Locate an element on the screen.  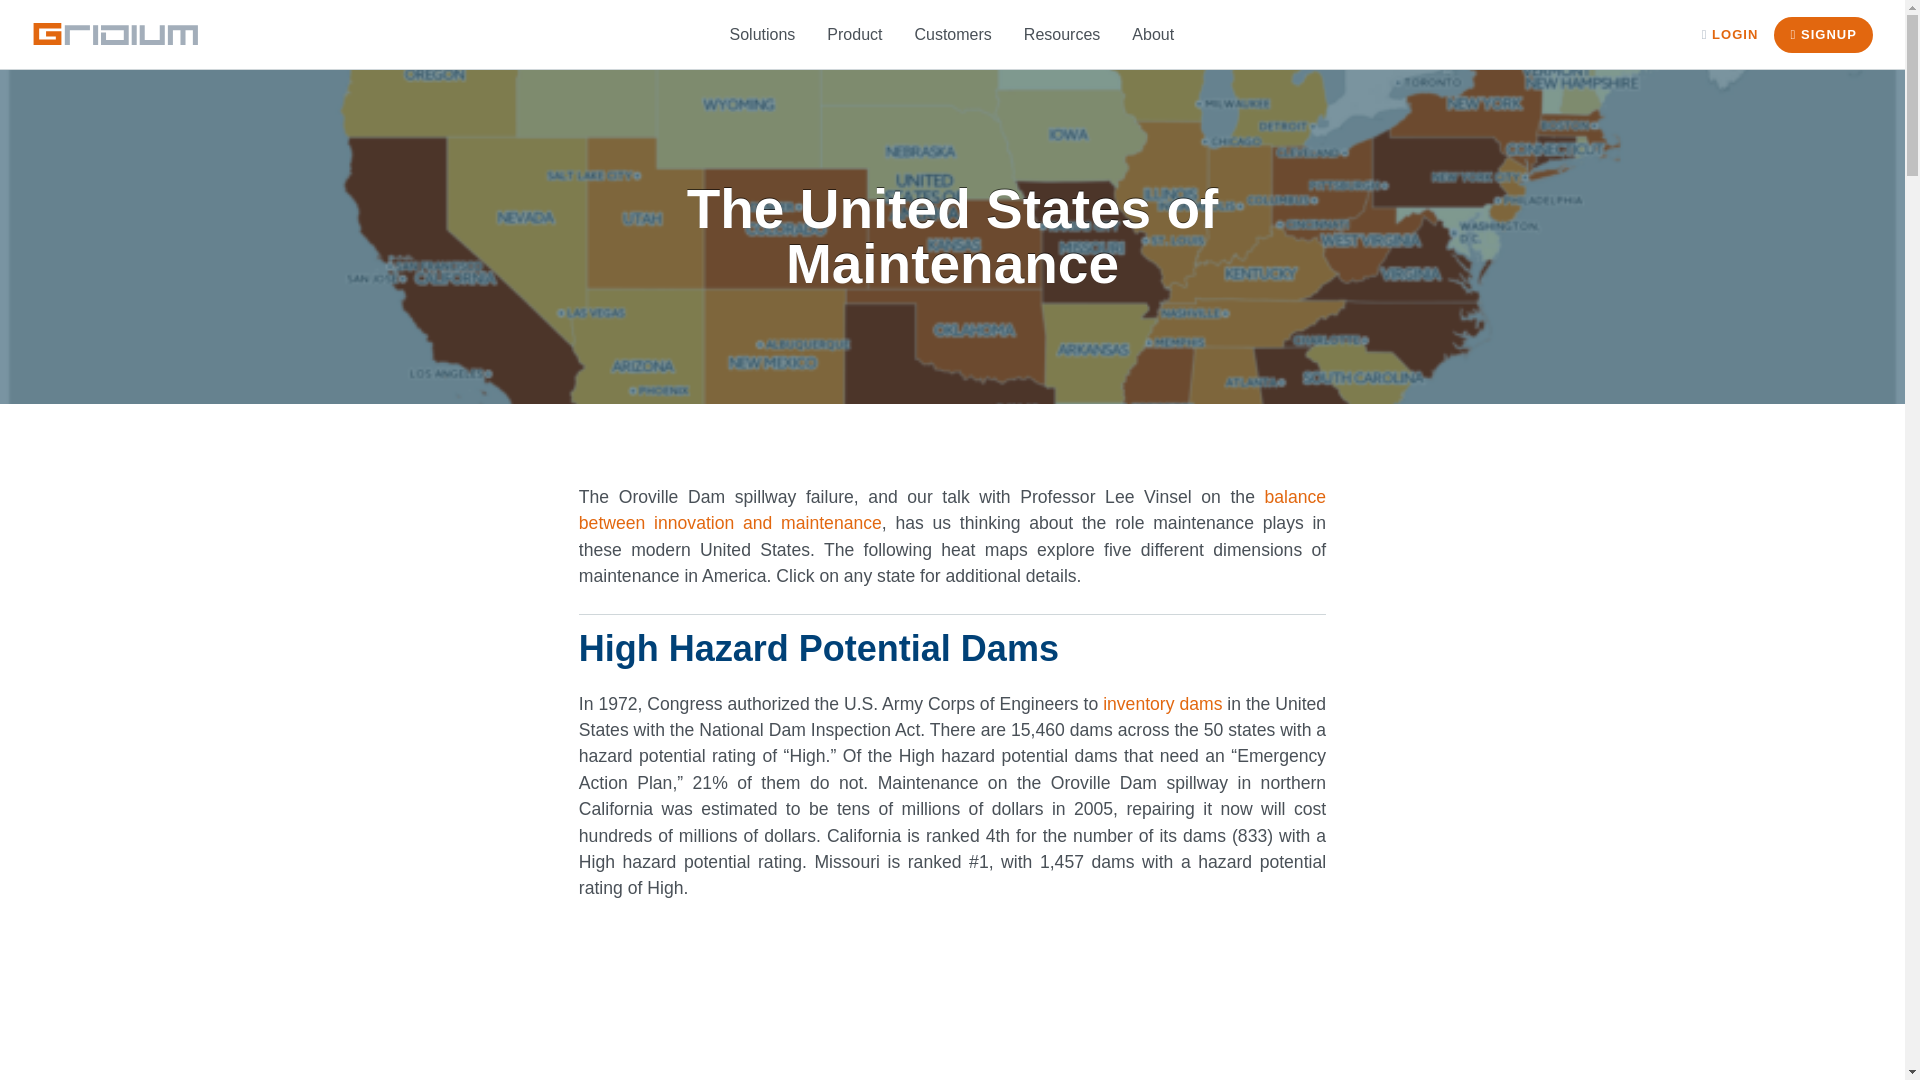
Customers is located at coordinates (952, 35).